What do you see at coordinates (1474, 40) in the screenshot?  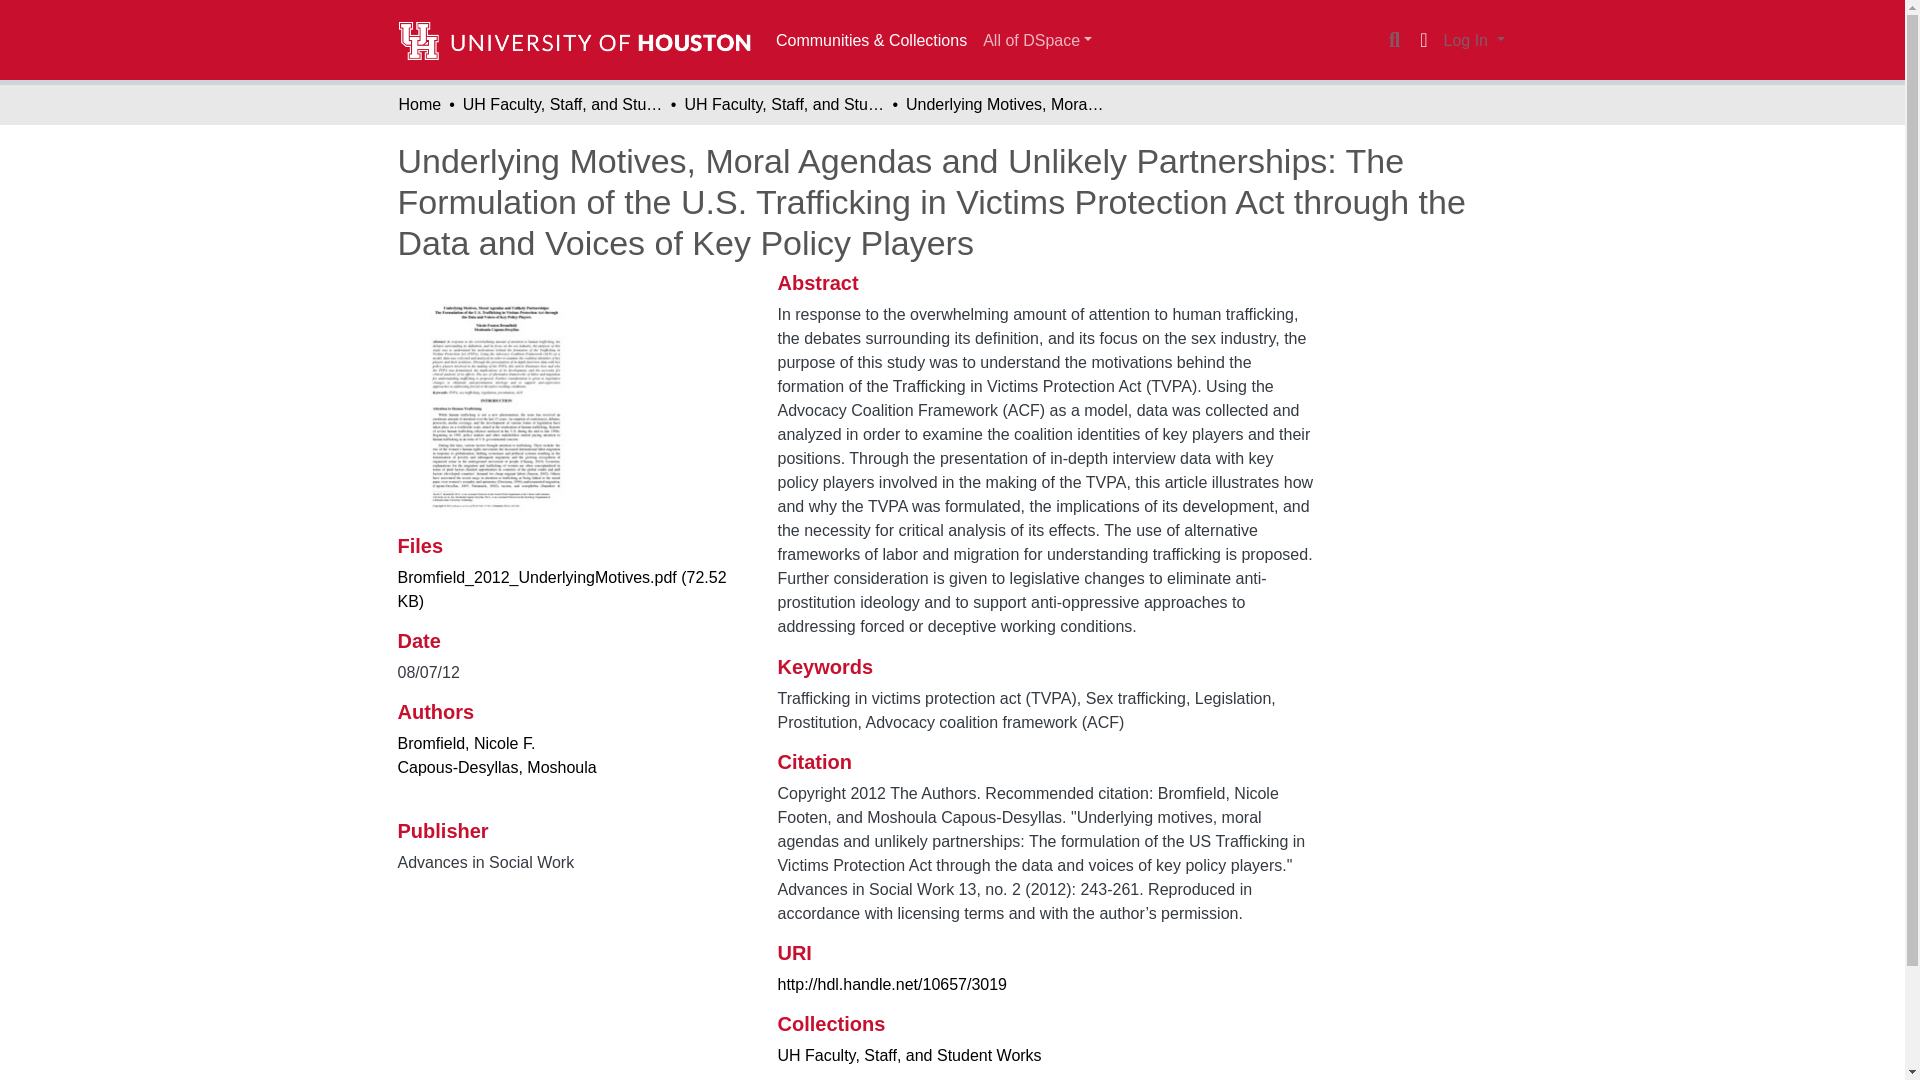 I see `Log In` at bounding box center [1474, 40].